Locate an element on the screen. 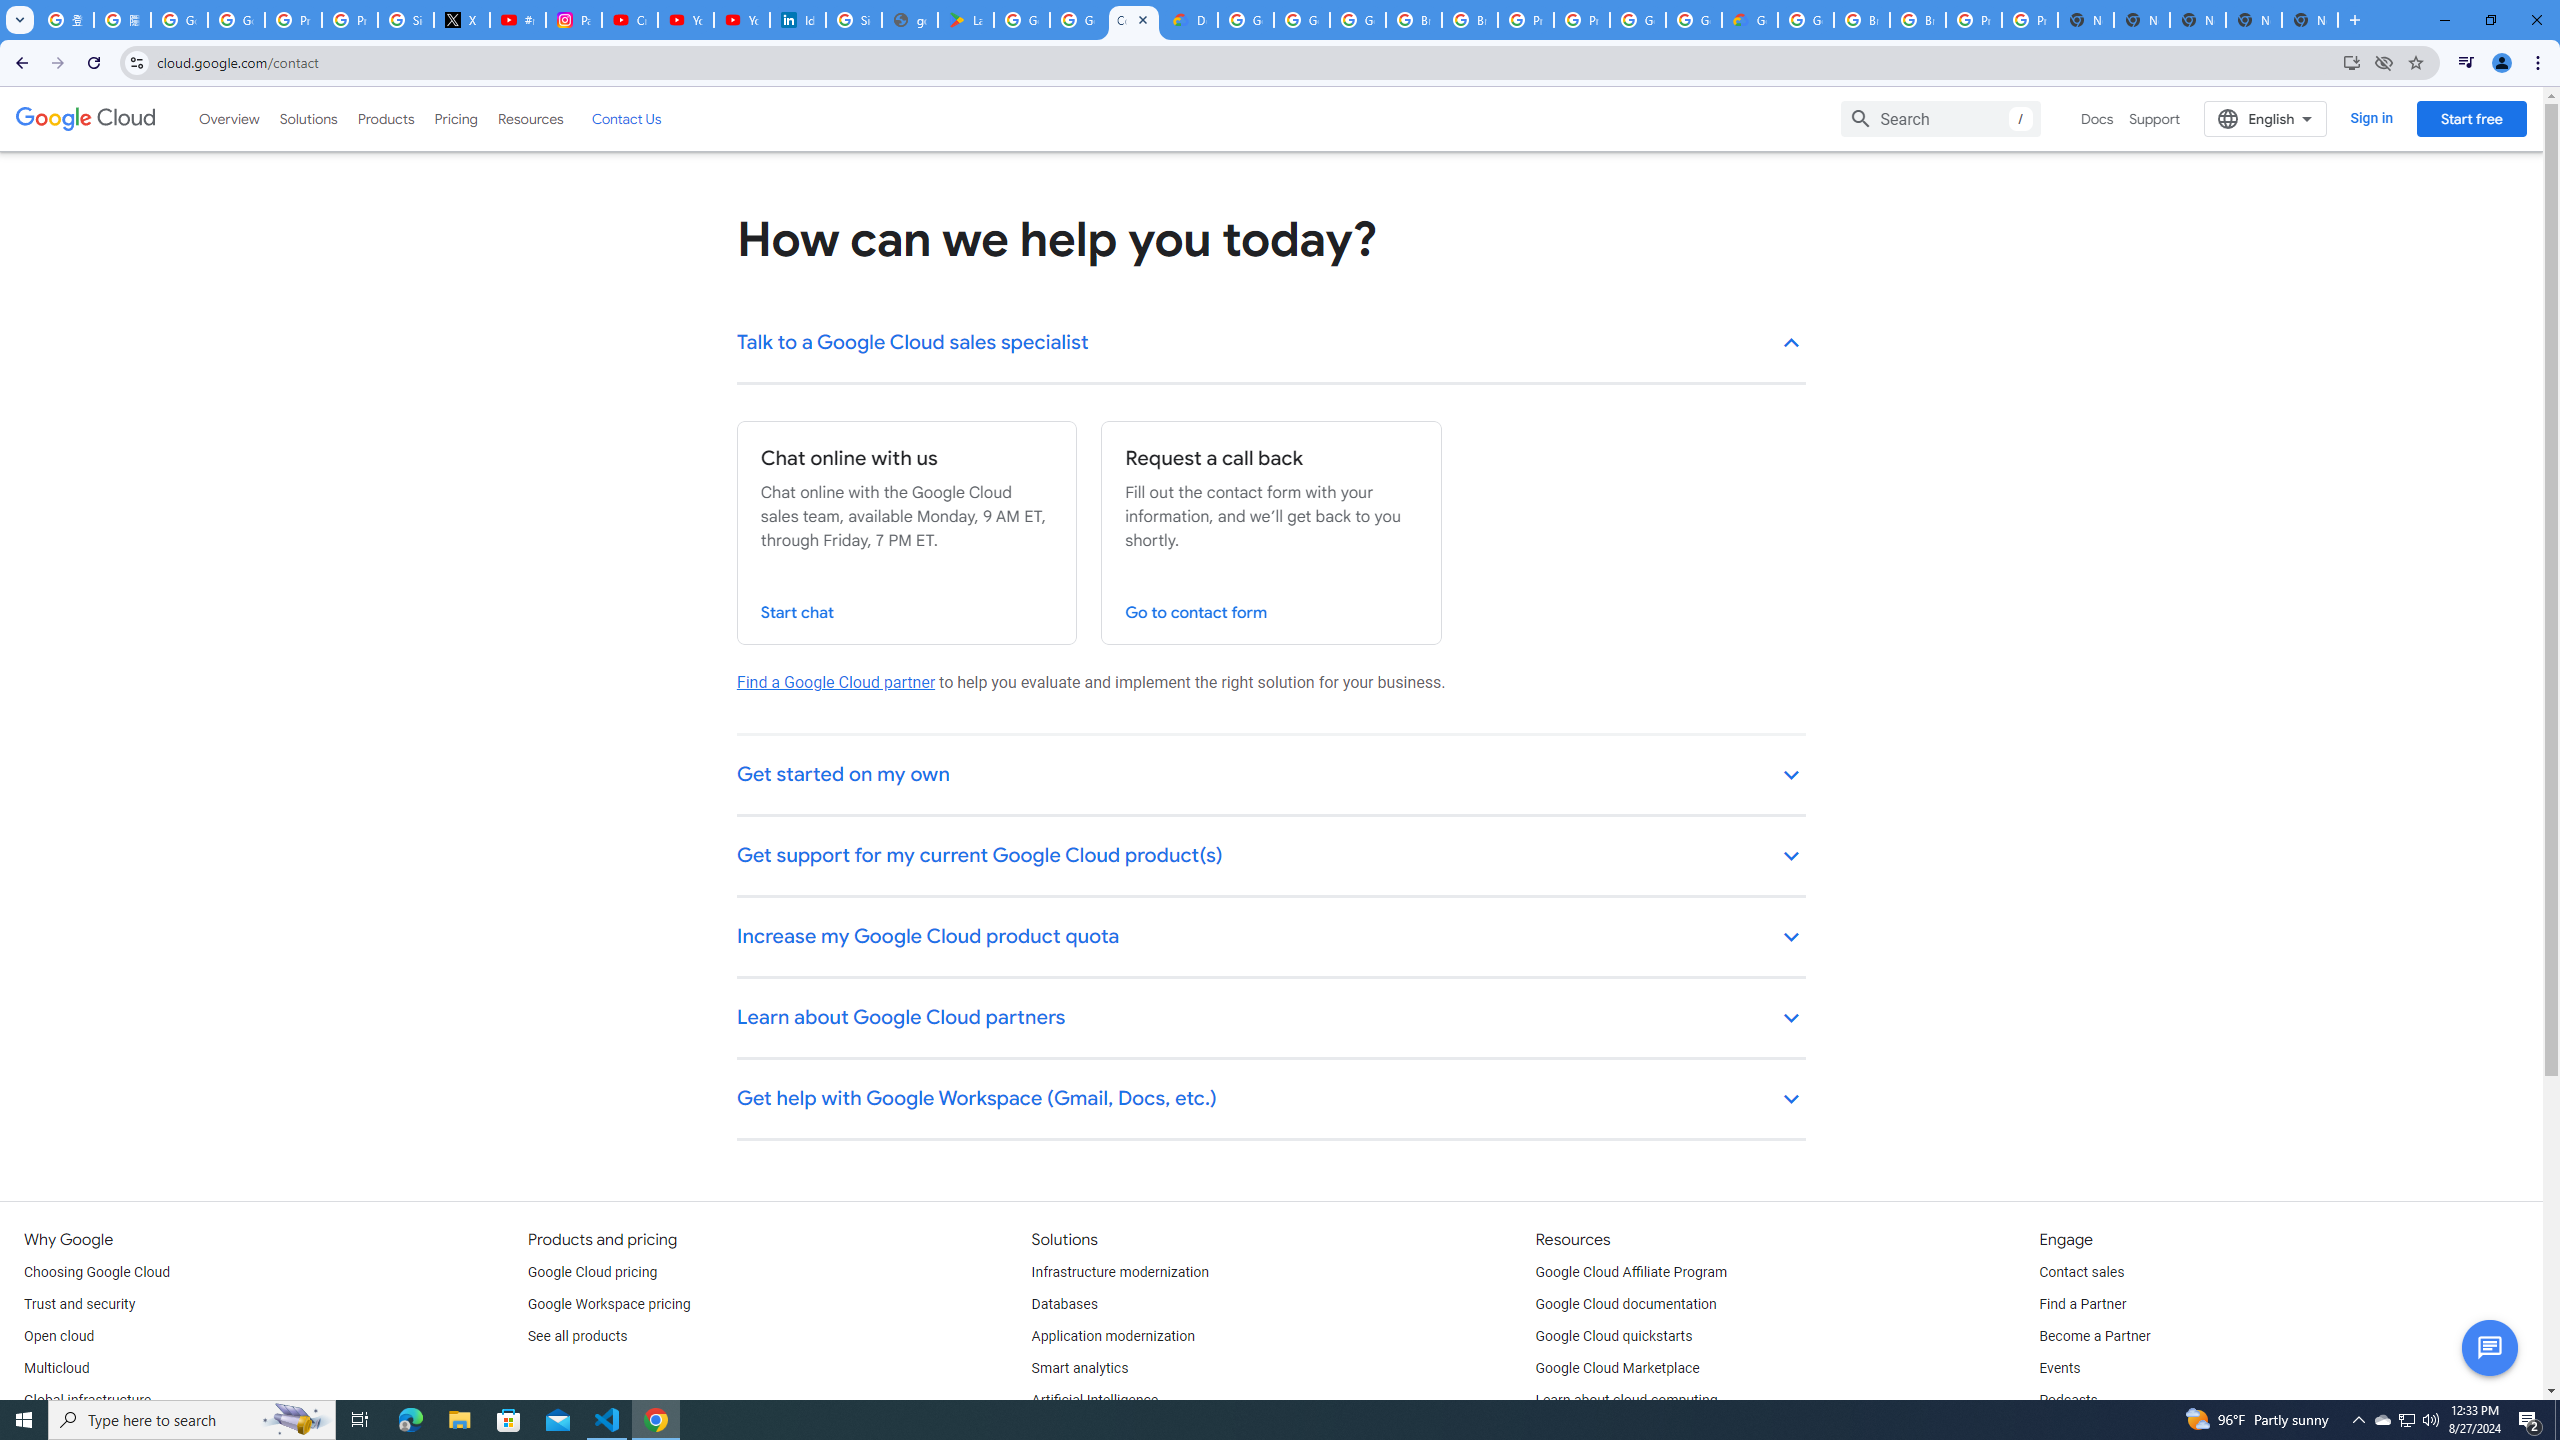  Privacy Help Center - Policies Help is located at coordinates (349, 20).